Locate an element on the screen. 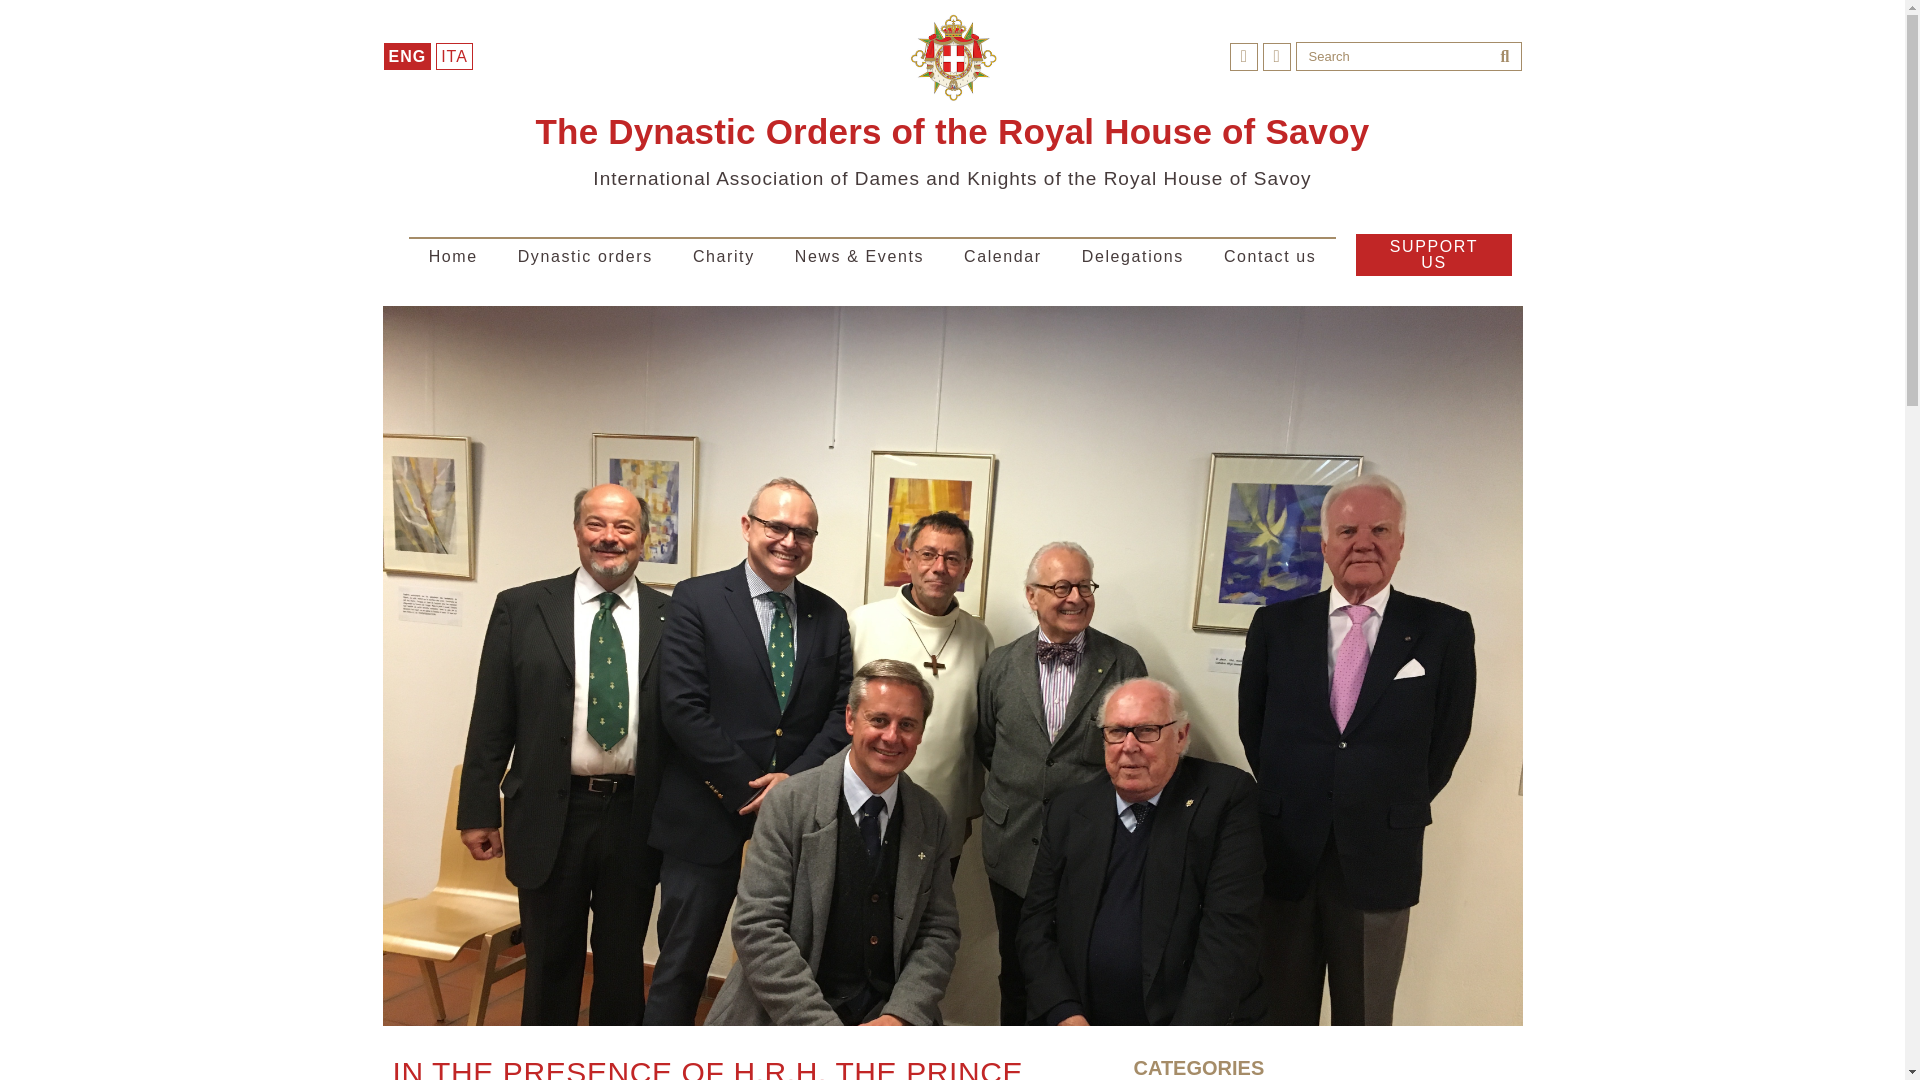  Contact us is located at coordinates (1270, 254).